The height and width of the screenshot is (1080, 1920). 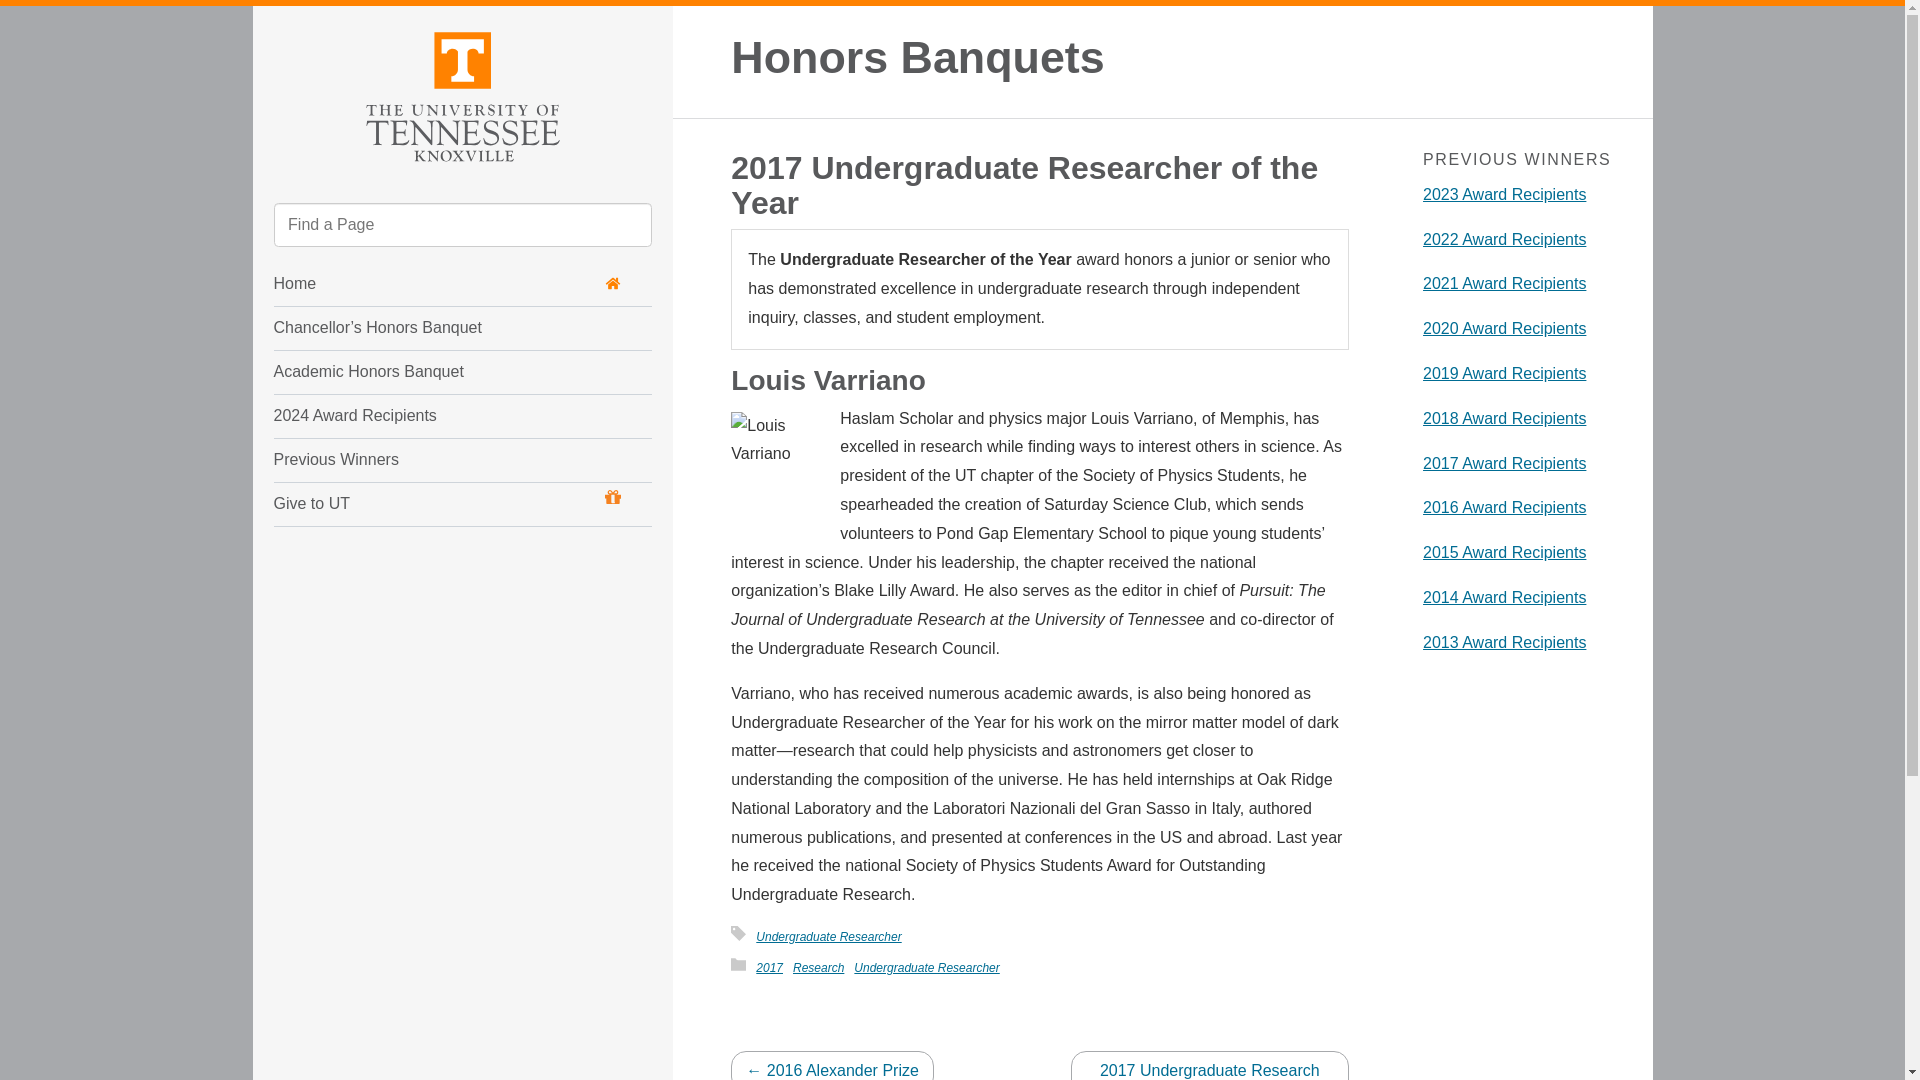 I want to click on Previous Winners, so click(x=425, y=460).